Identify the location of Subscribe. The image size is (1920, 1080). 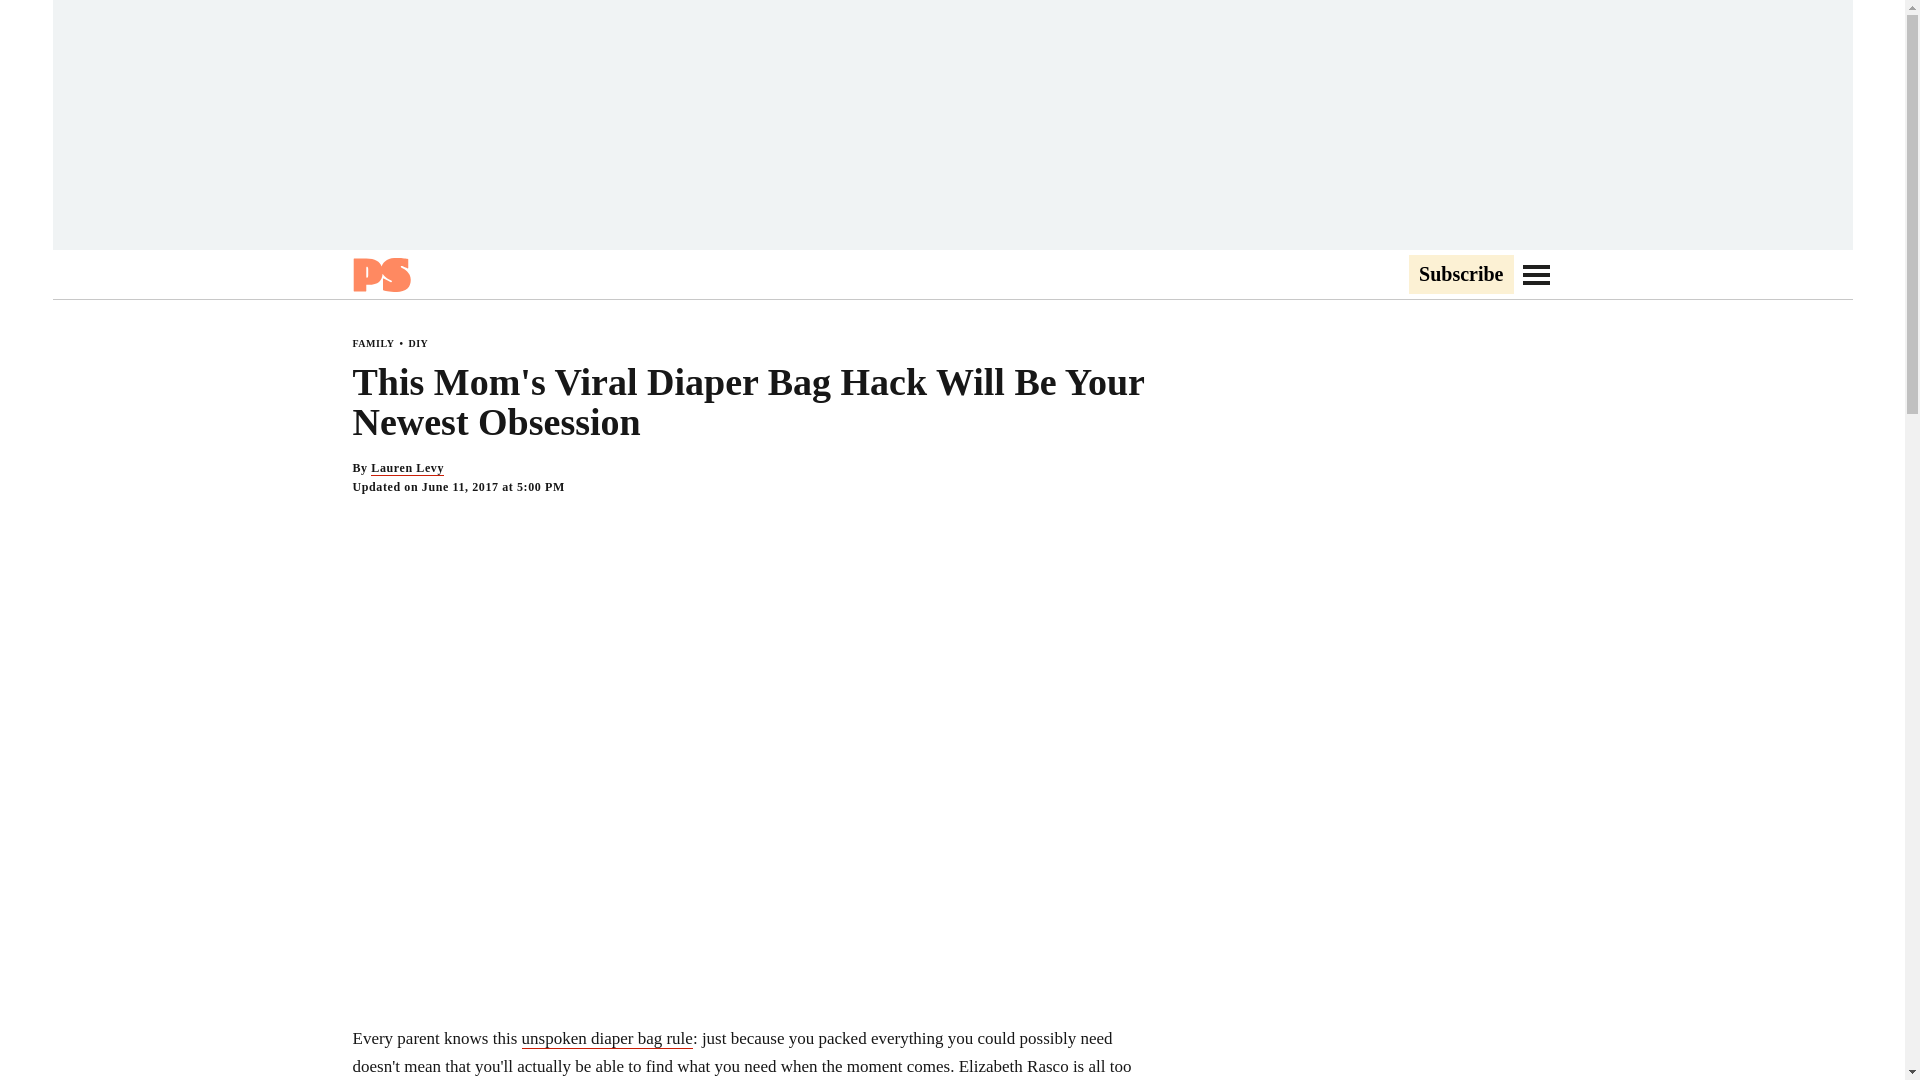
(1460, 275).